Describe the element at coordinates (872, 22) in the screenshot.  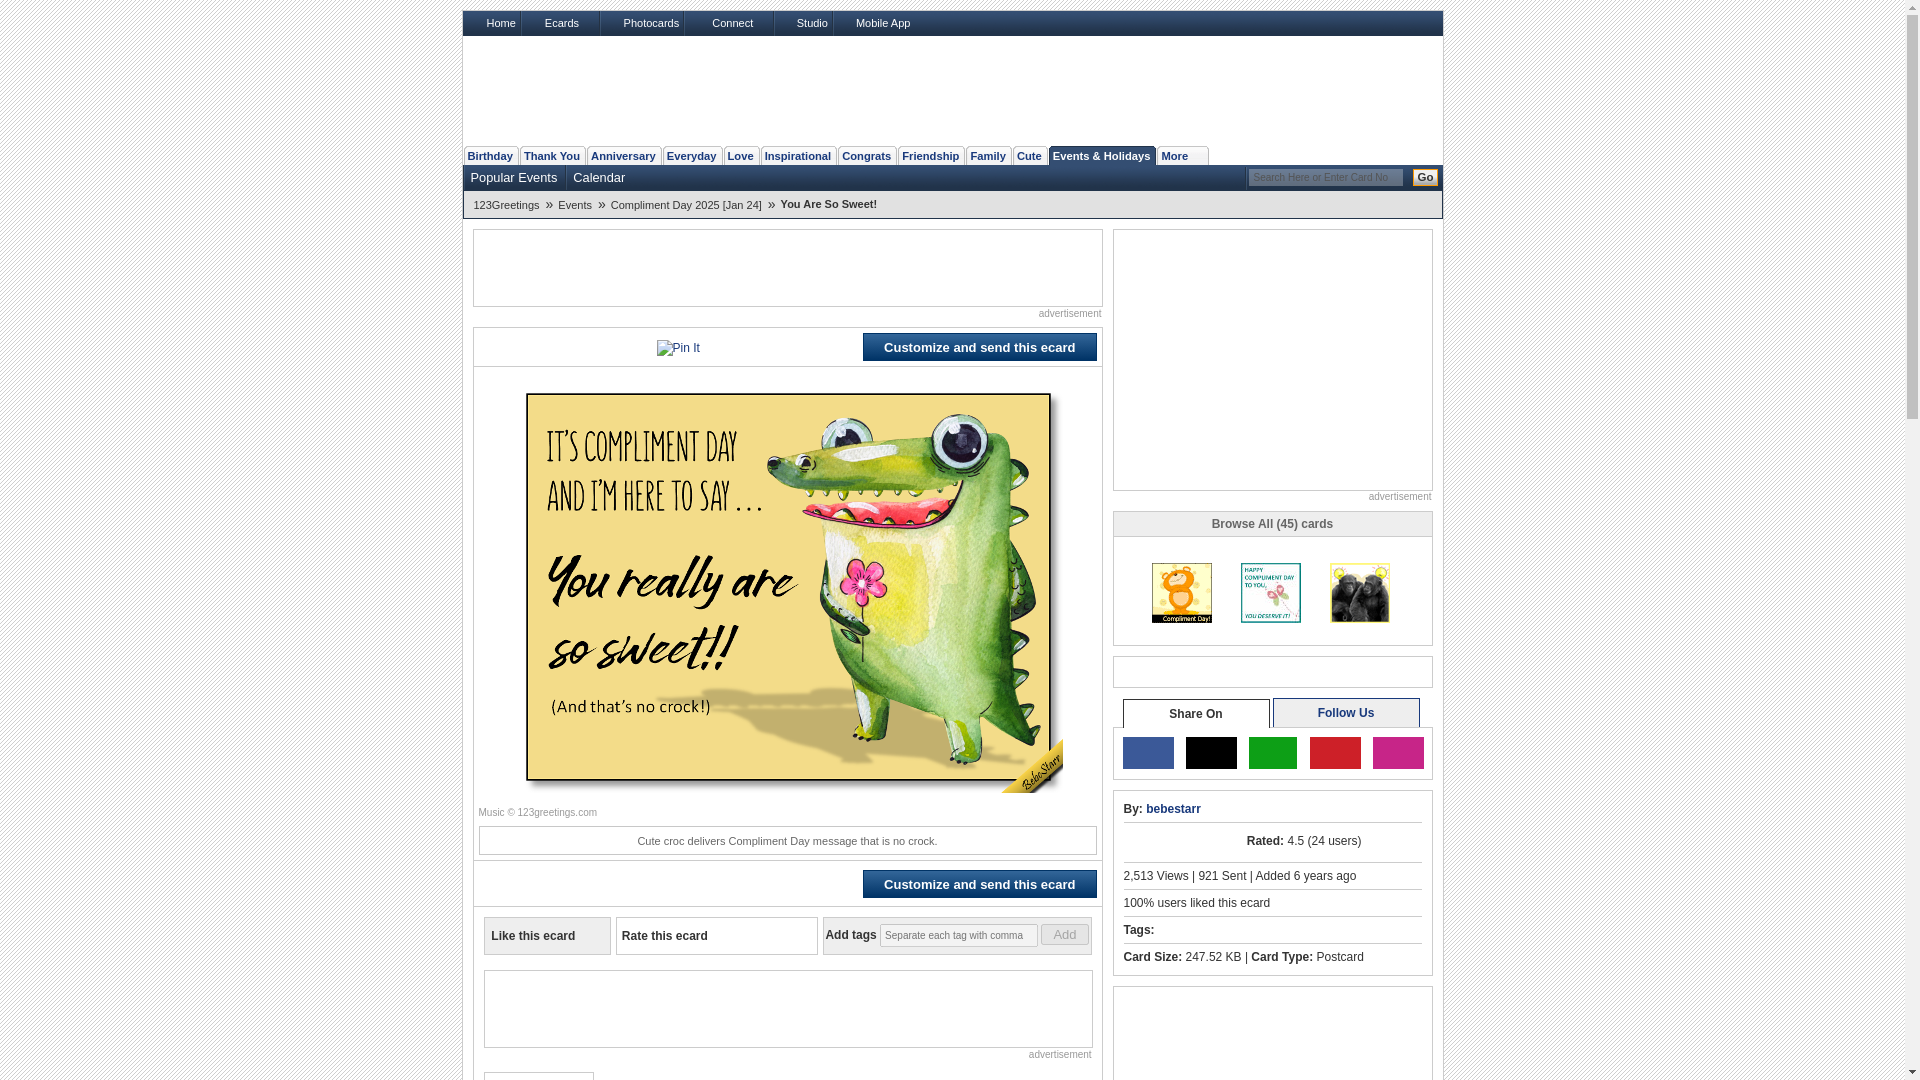
I see `Mobile App` at that location.